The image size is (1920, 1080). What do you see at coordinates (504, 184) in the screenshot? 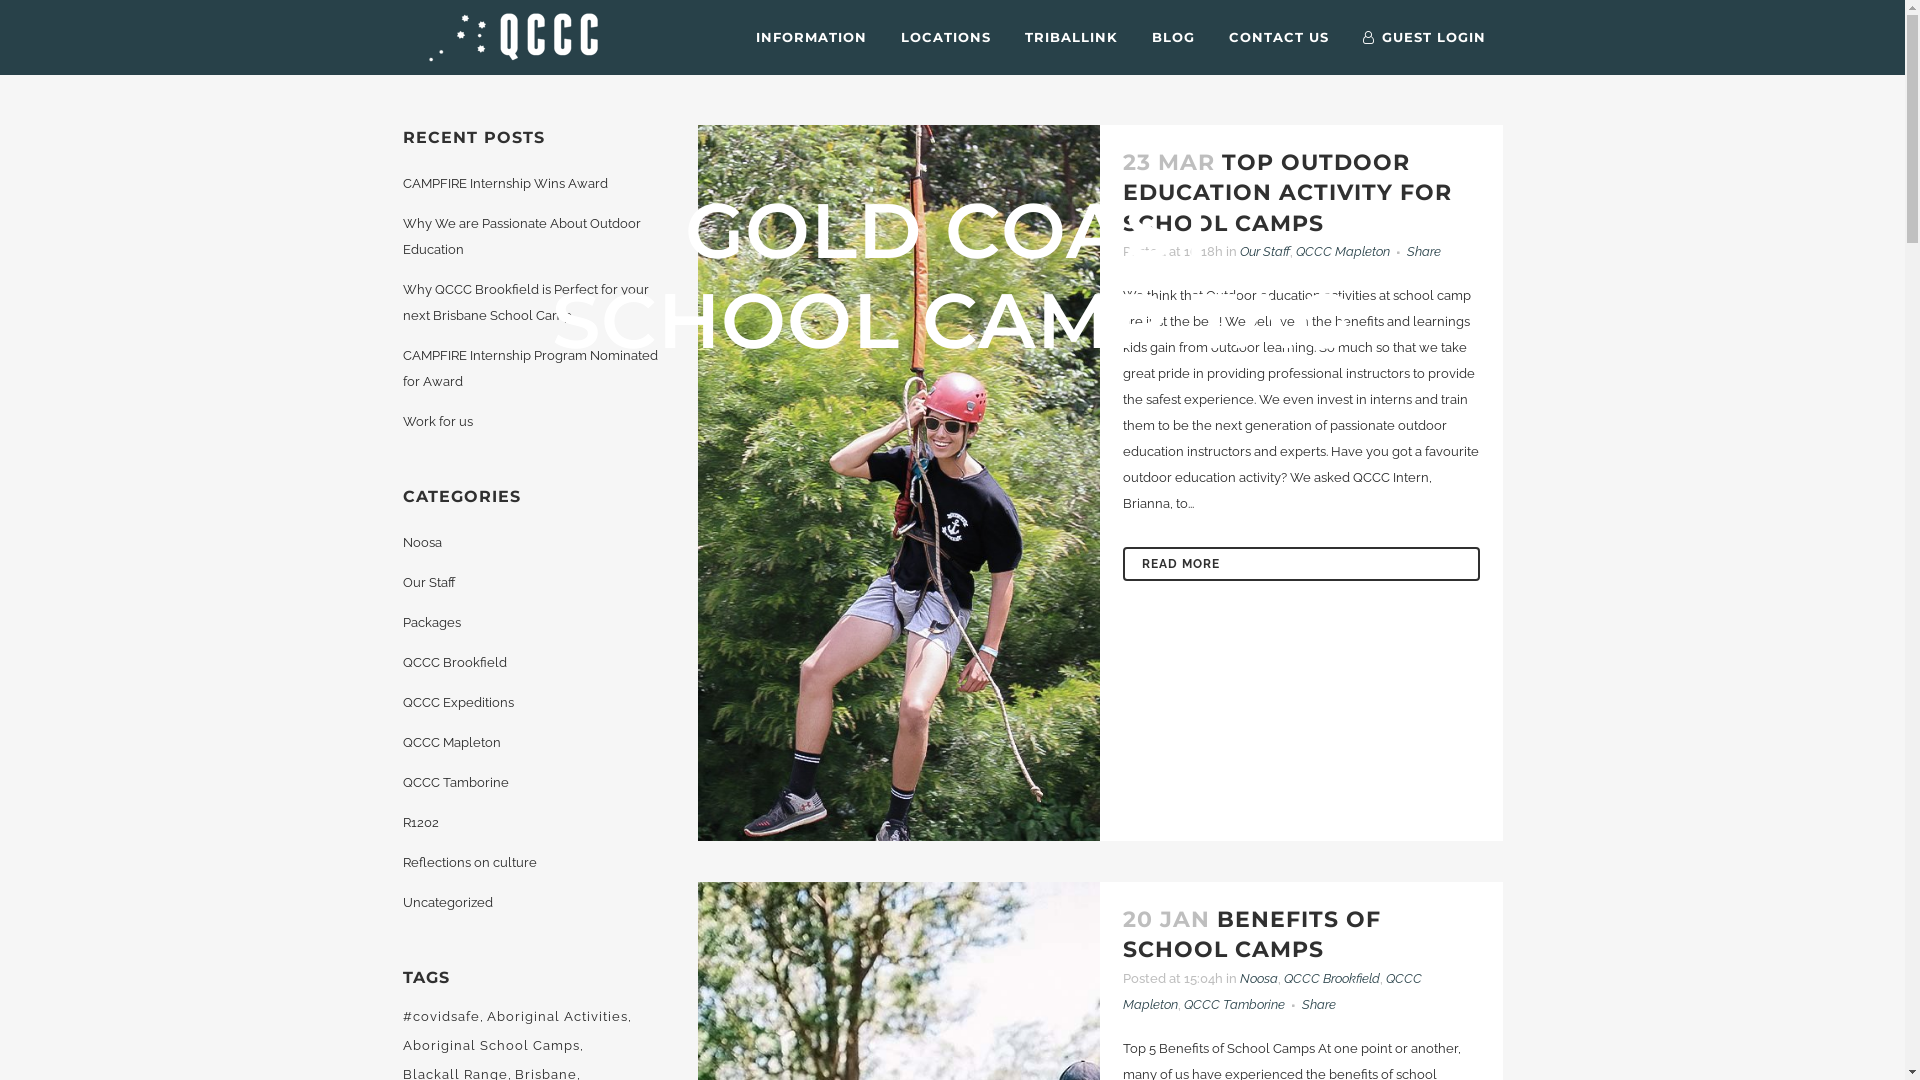
I see `CAMPFIRE Internship Wins Award` at bounding box center [504, 184].